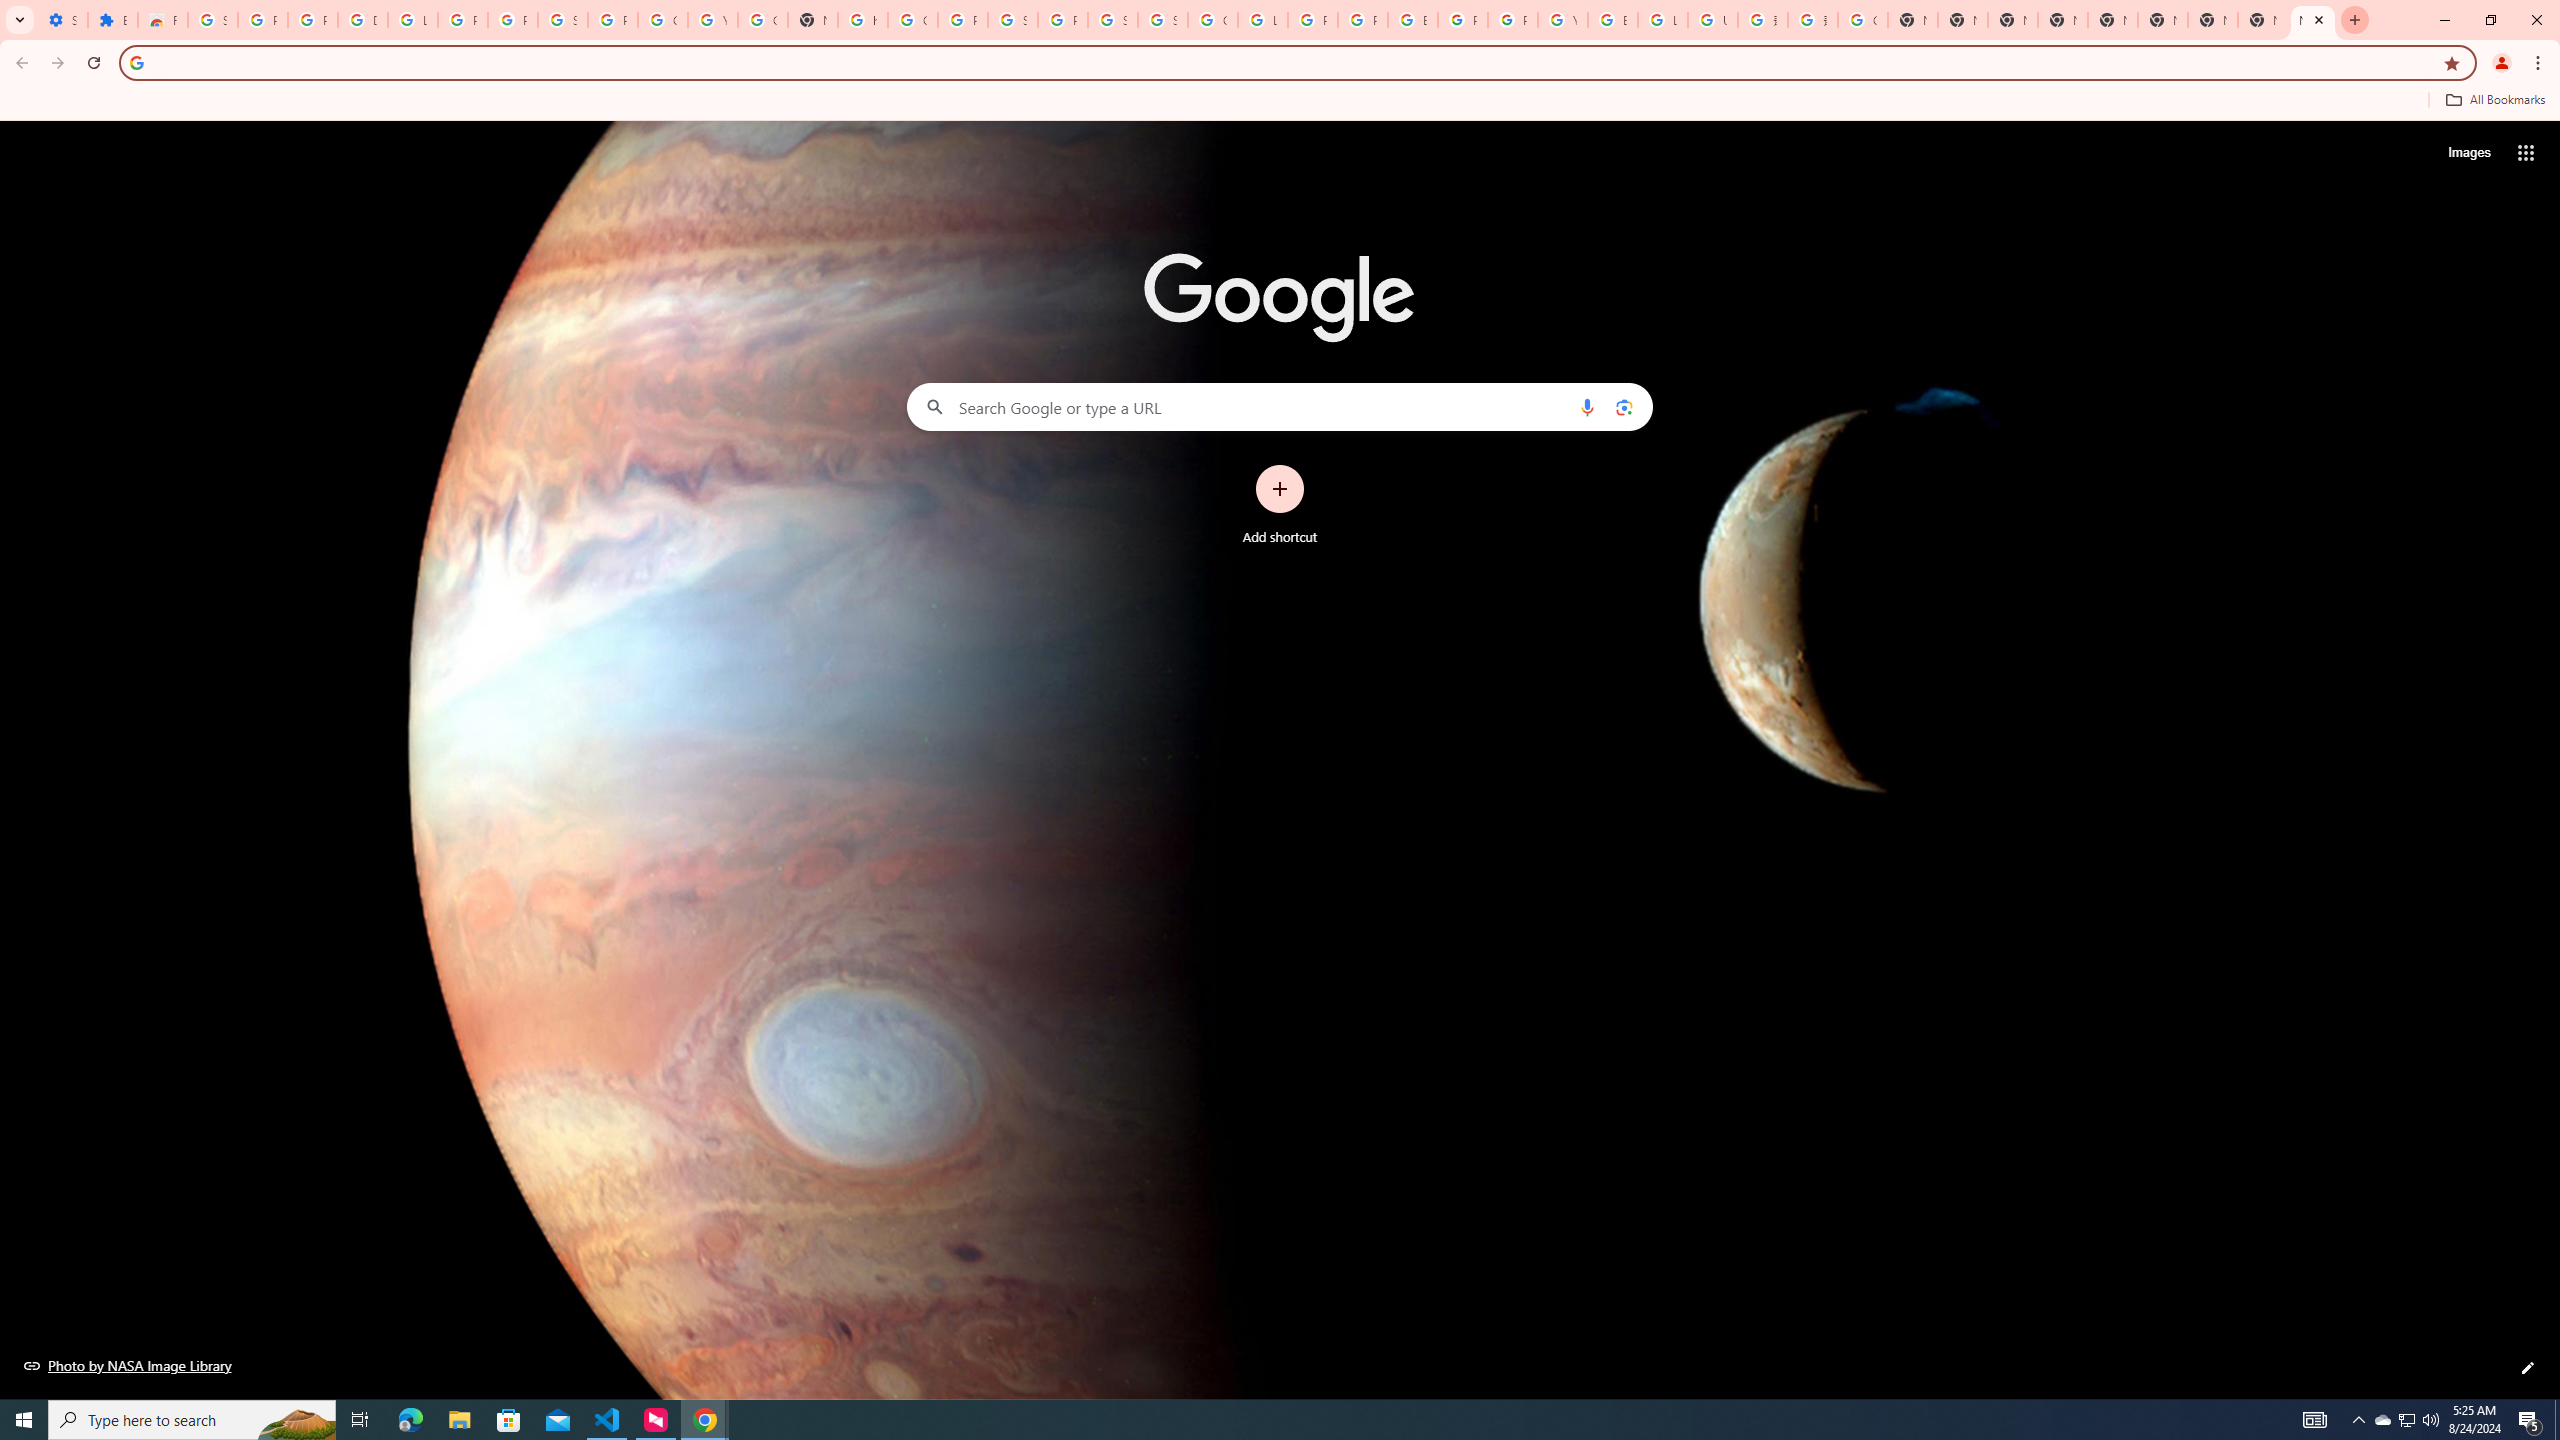 This screenshot has height=1440, width=2560. What do you see at coordinates (2318, 20) in the screenshot?
I see `Close` at bounding box center [2318, 20].